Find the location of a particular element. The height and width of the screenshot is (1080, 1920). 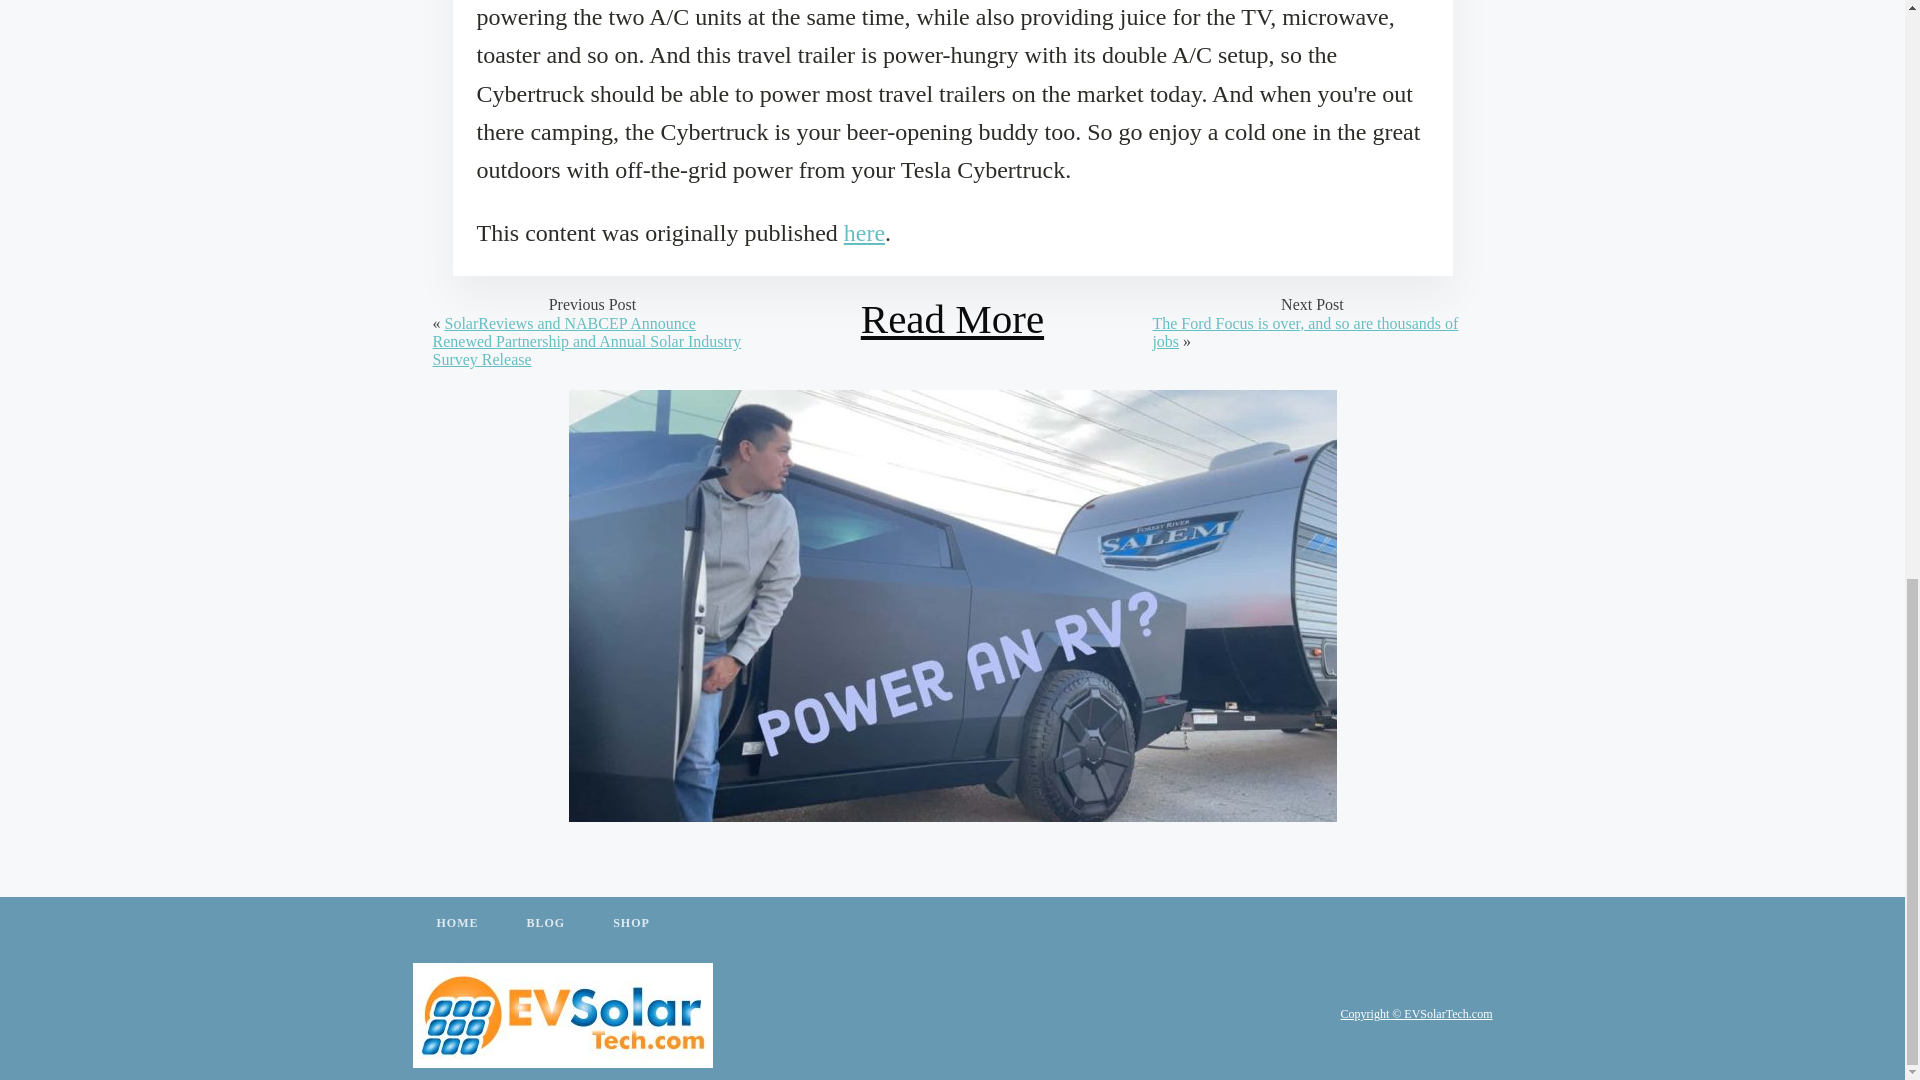

The Ford Focus is over, and so are thousands of jobs is located at coordinates (1304, 332).